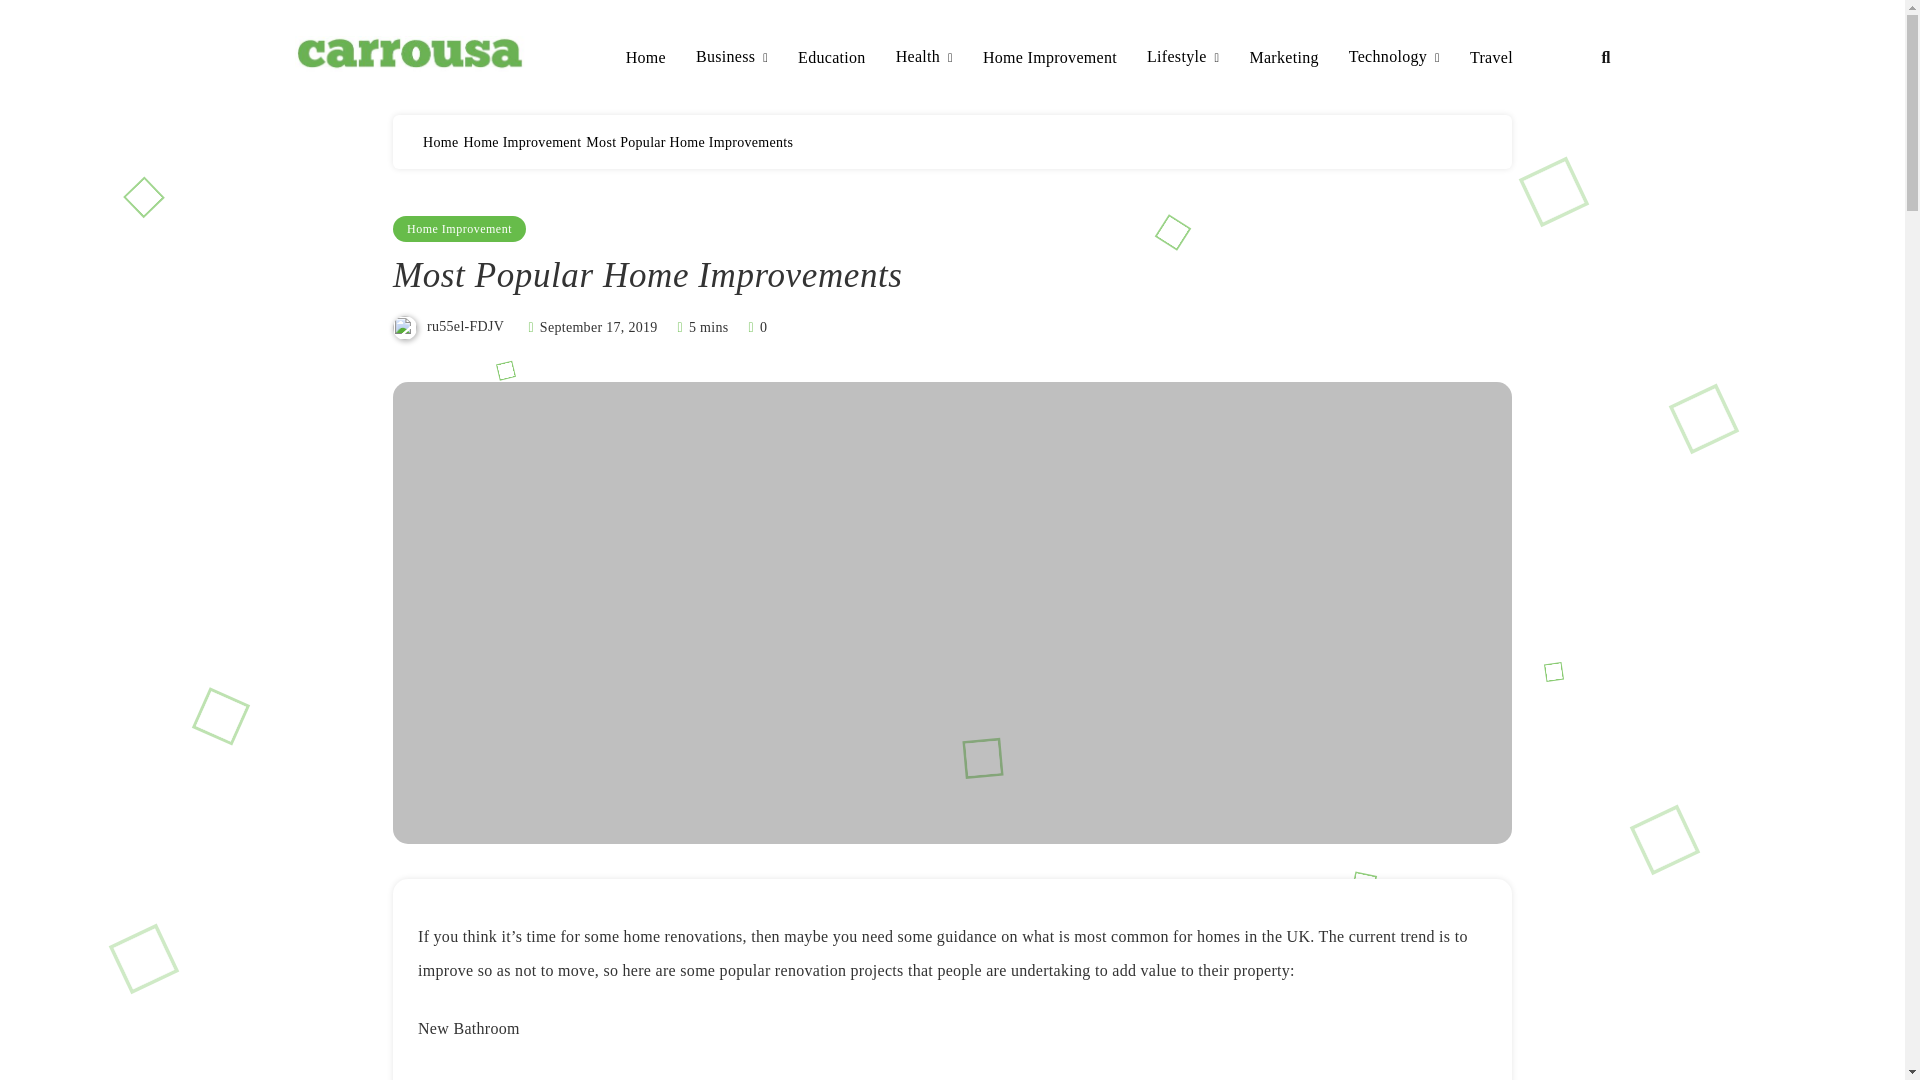  I want to click on Education, so click(832, 58).